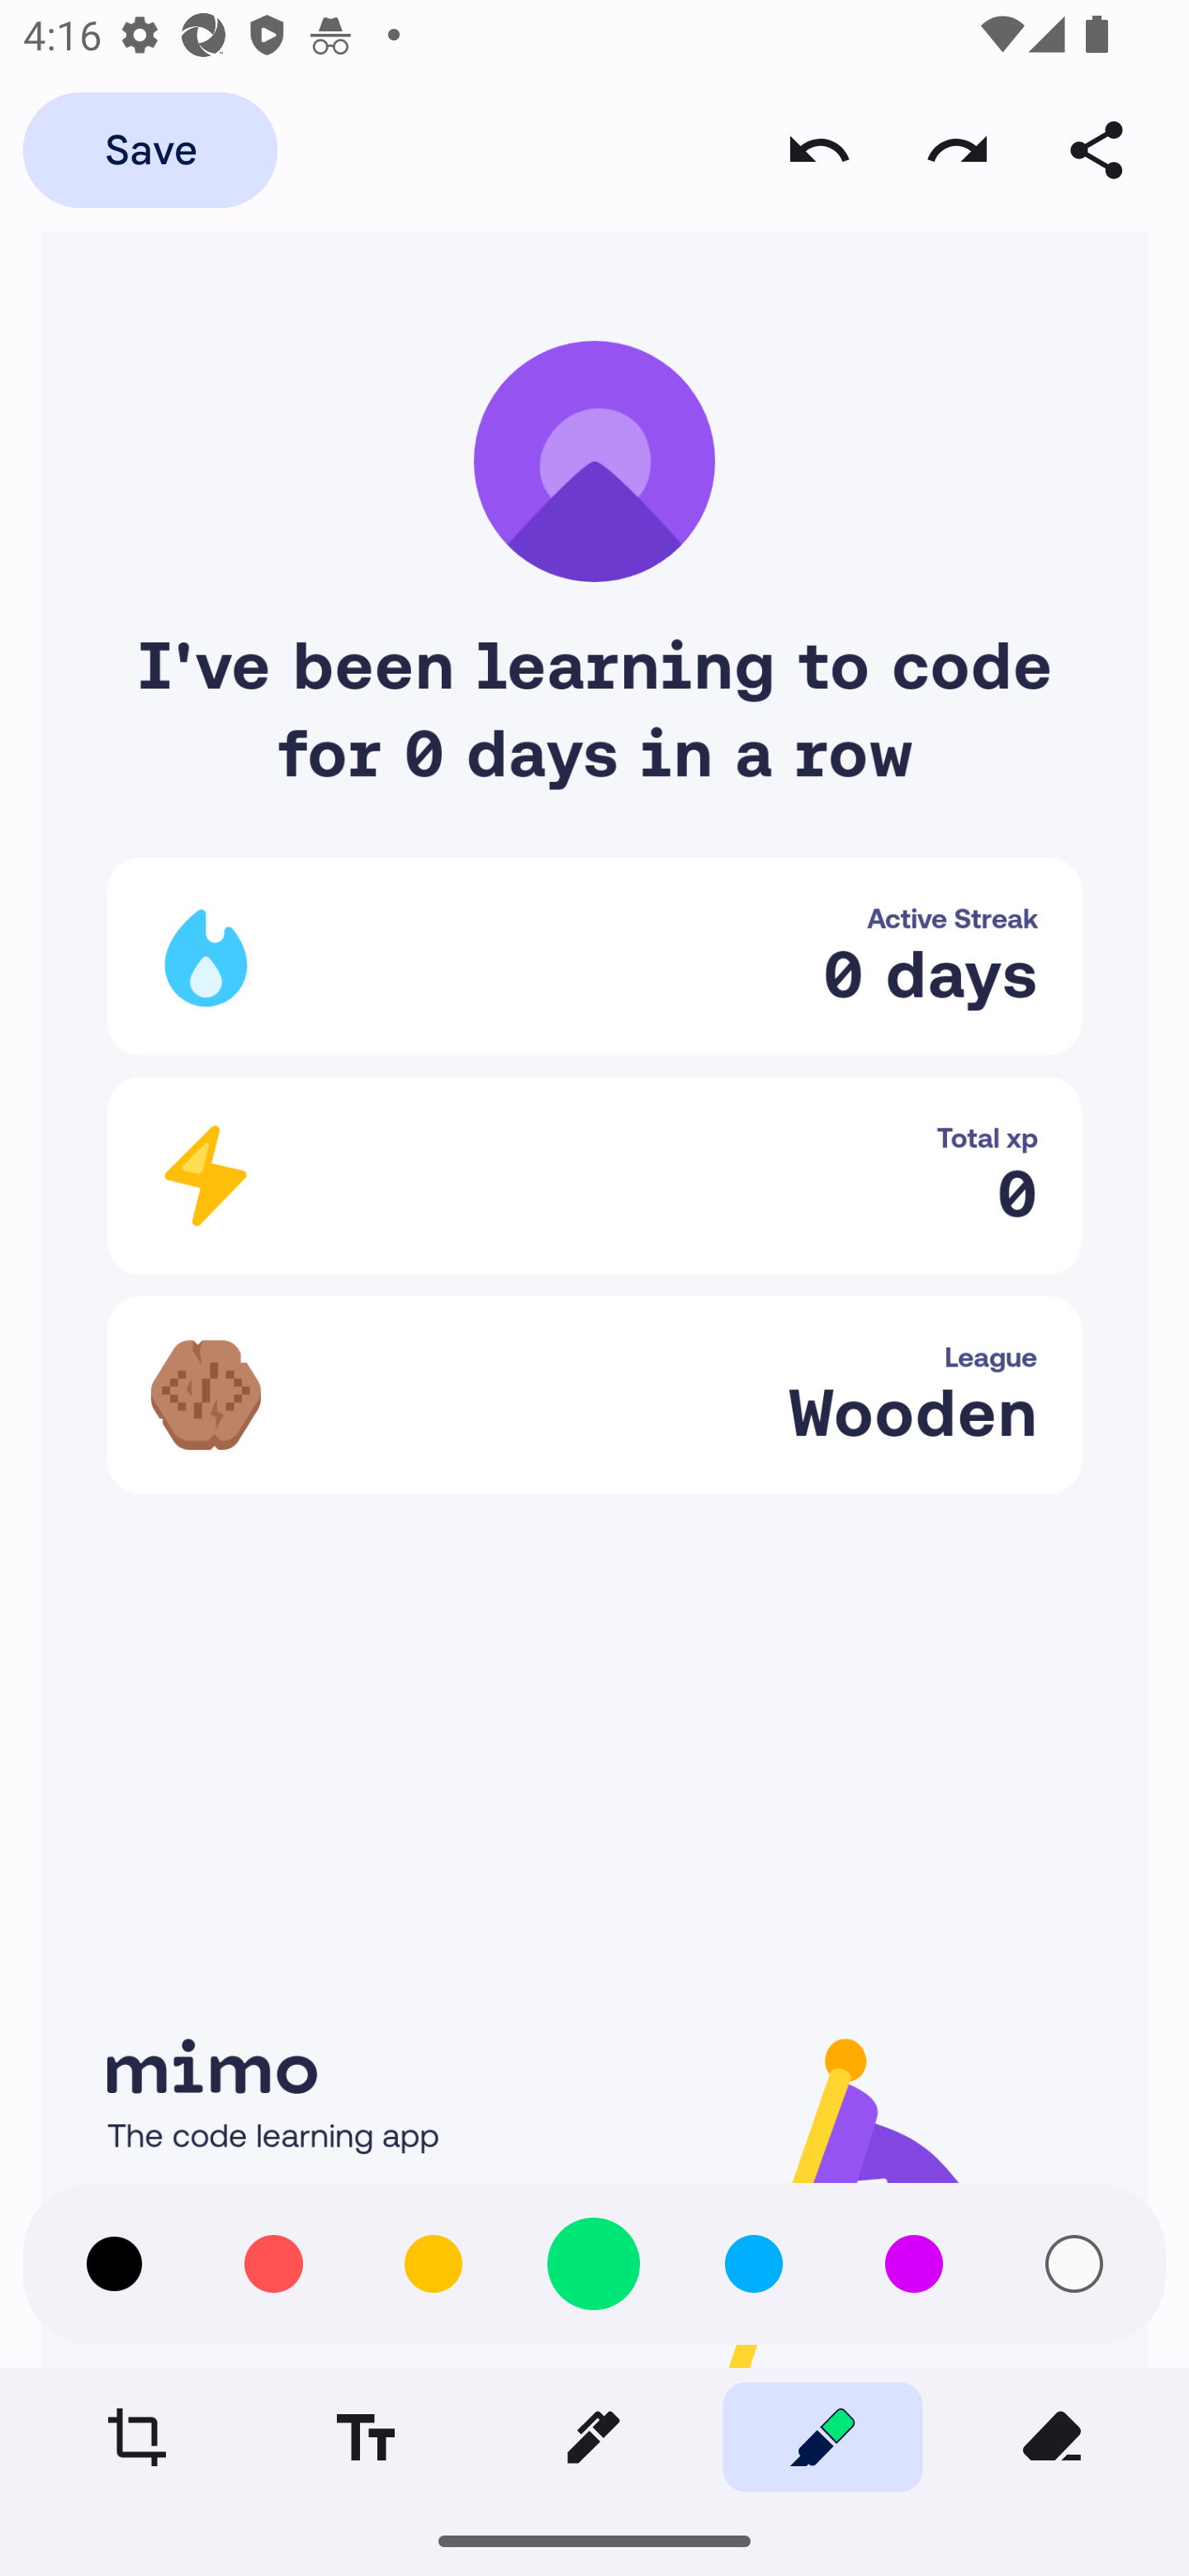 The image size is (1189, 2576). What do you see at coordinates (1051, 2436) in the screenshot?
I see `Eraser` at bounding box center [1051, 2436].